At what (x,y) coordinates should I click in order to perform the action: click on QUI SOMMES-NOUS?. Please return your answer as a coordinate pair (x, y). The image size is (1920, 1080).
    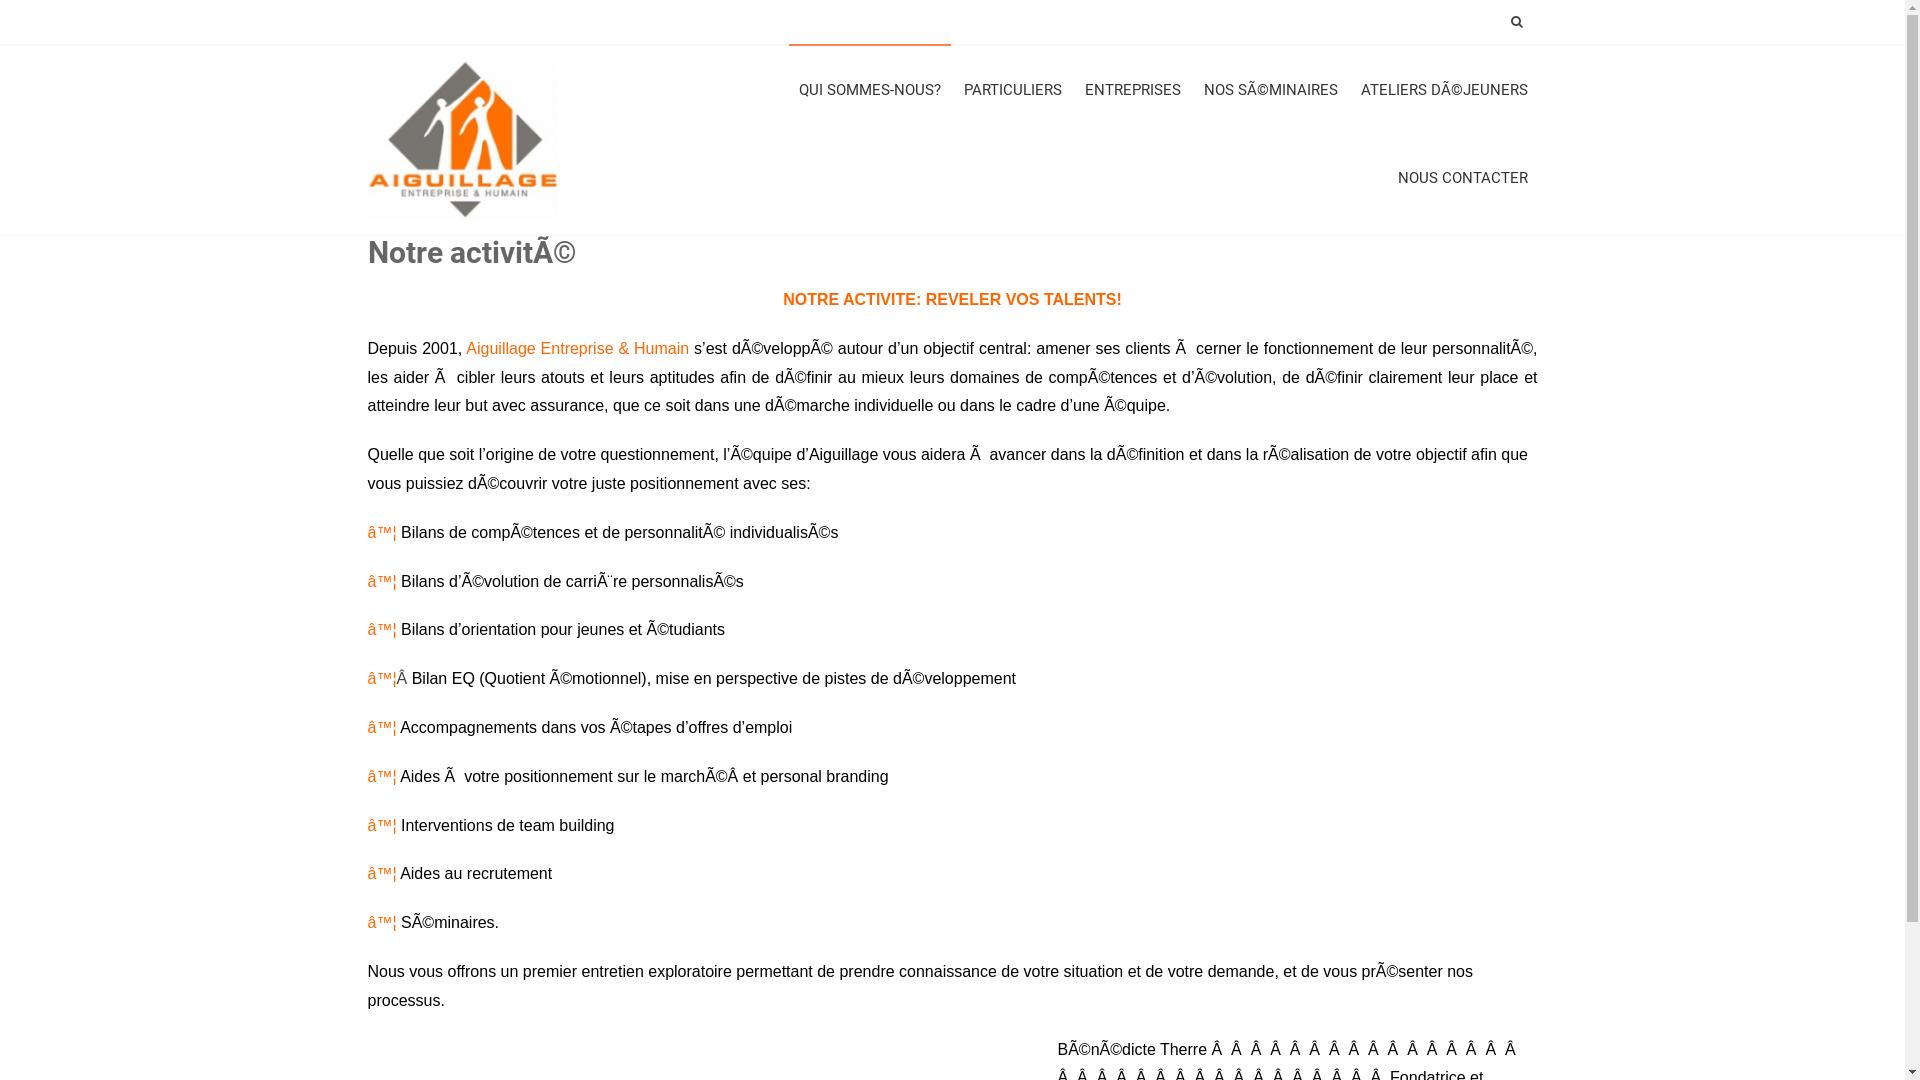
    Looking at the image, I should click on (869, 89).